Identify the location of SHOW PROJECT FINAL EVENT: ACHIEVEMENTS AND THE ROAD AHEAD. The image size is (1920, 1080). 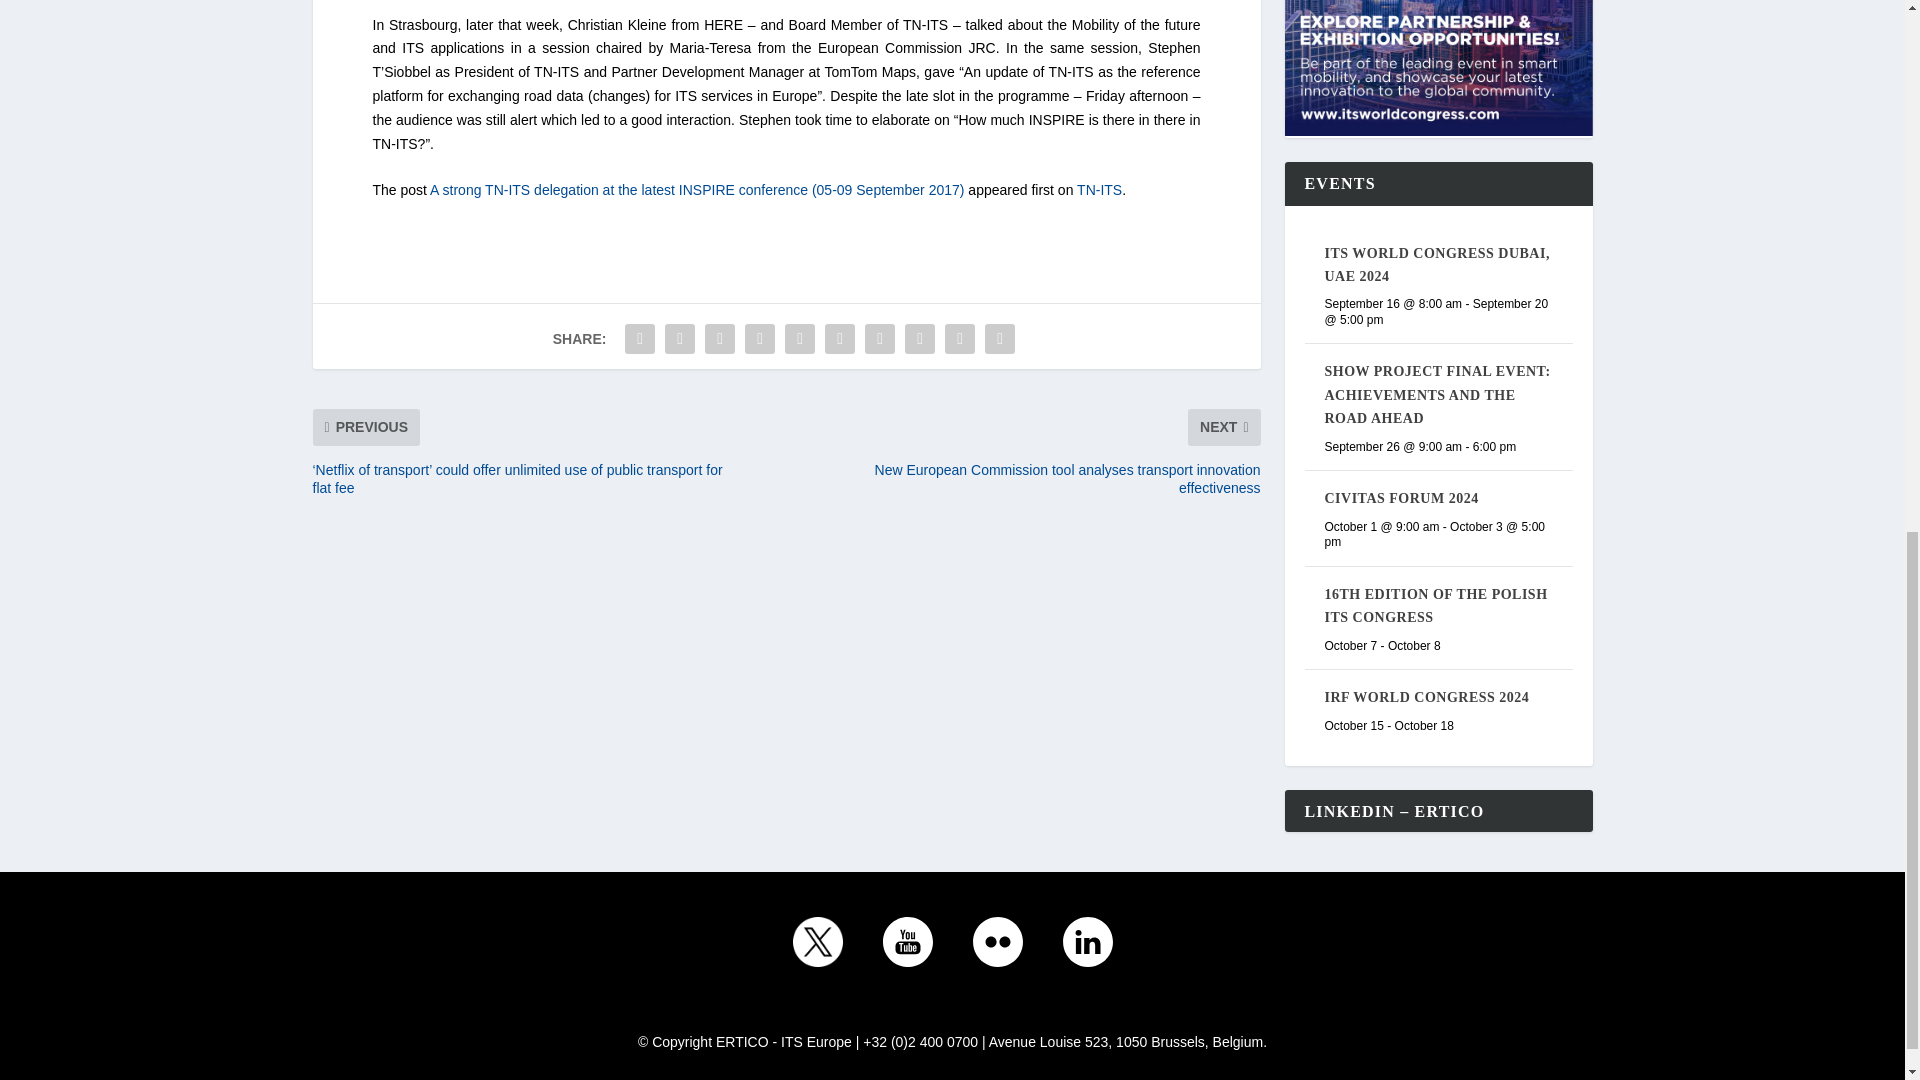
(1436, 394).